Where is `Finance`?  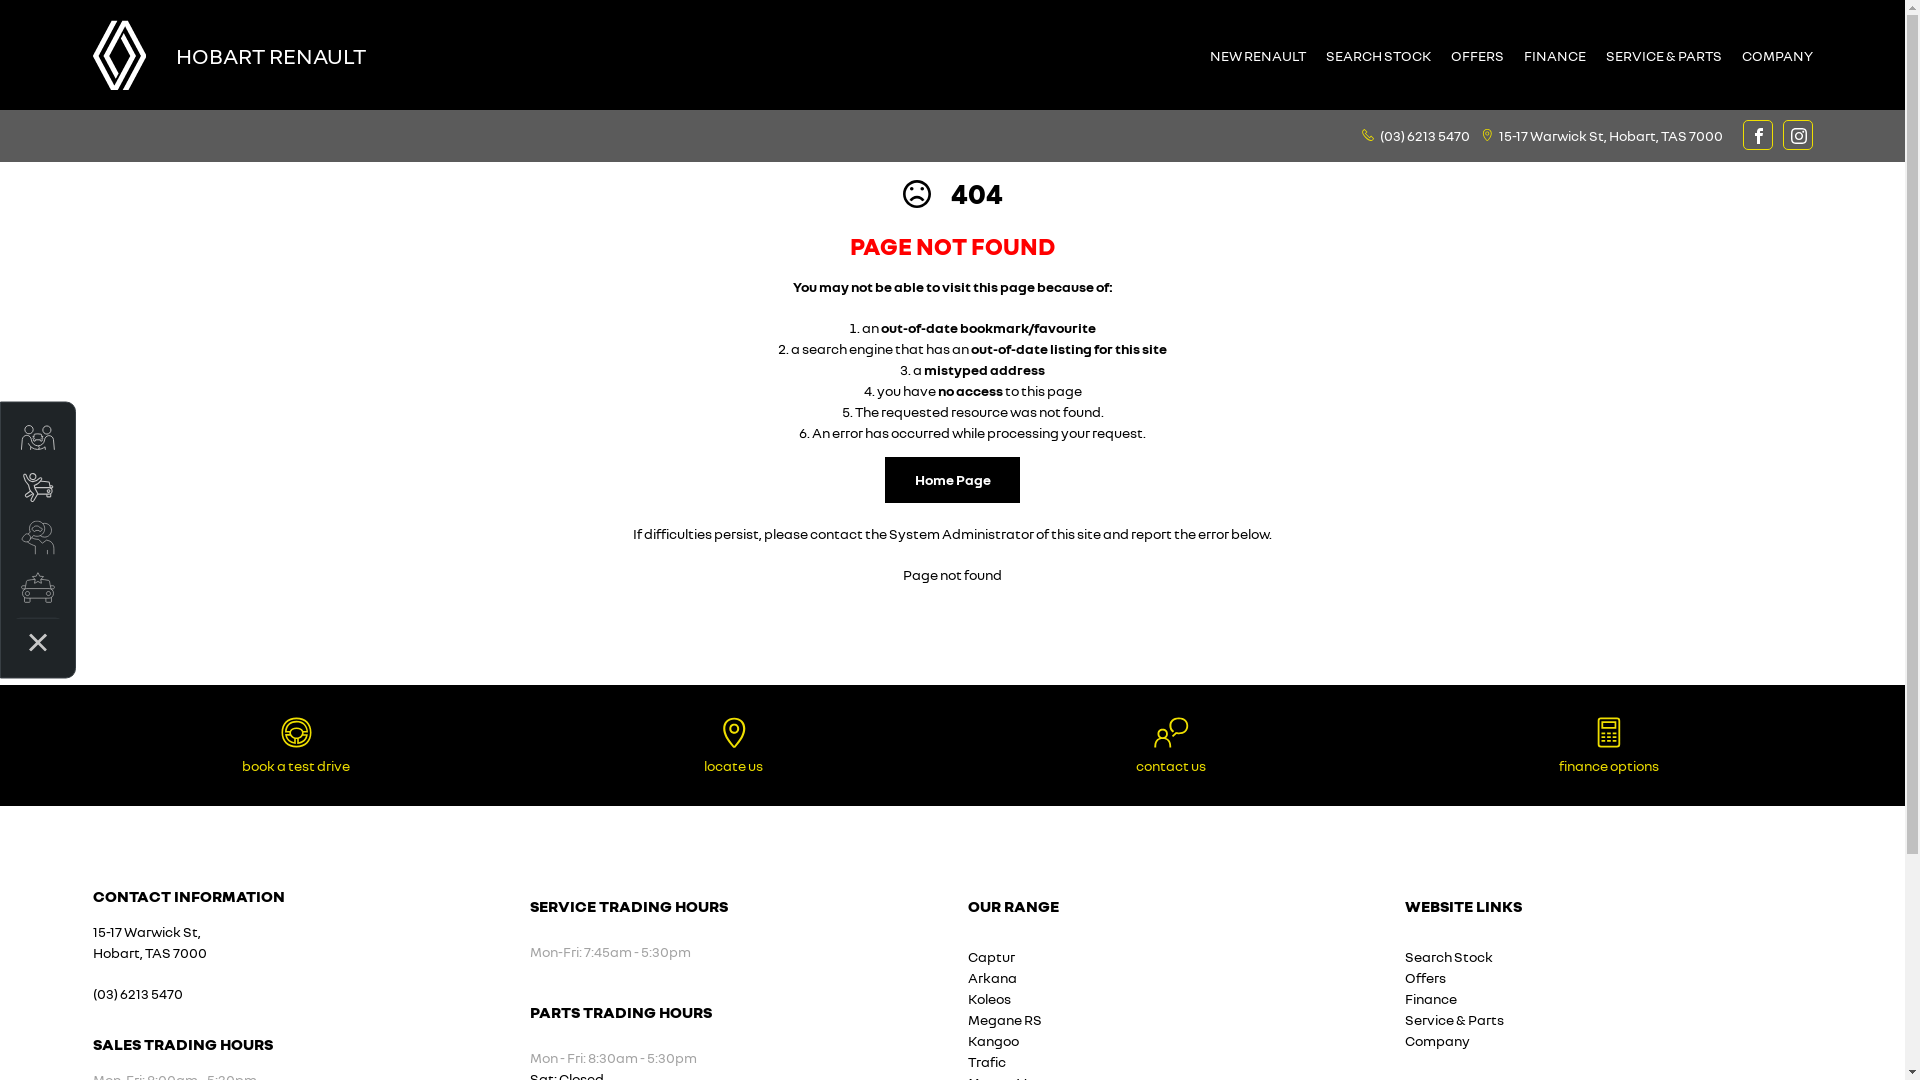
Finance is located at coordinates (1431, 998).